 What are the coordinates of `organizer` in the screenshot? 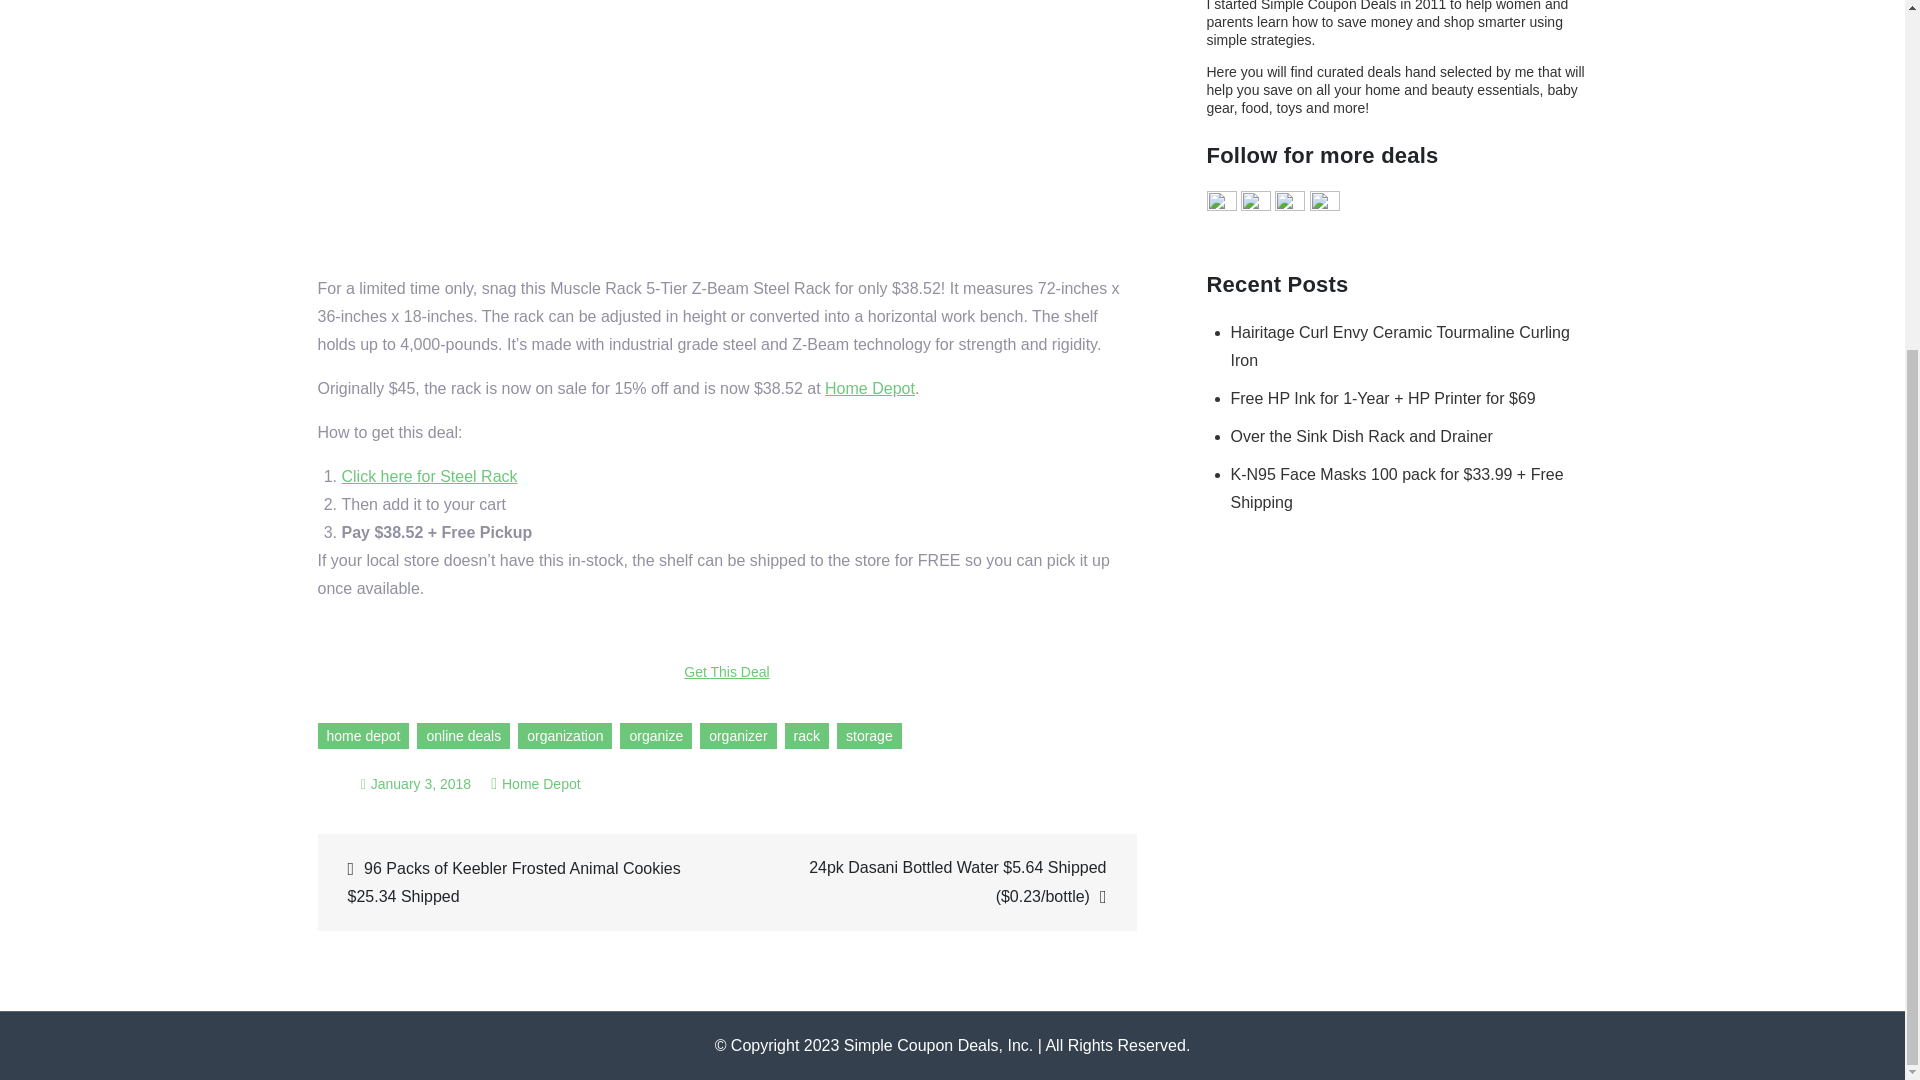 It's located at (738, 736).